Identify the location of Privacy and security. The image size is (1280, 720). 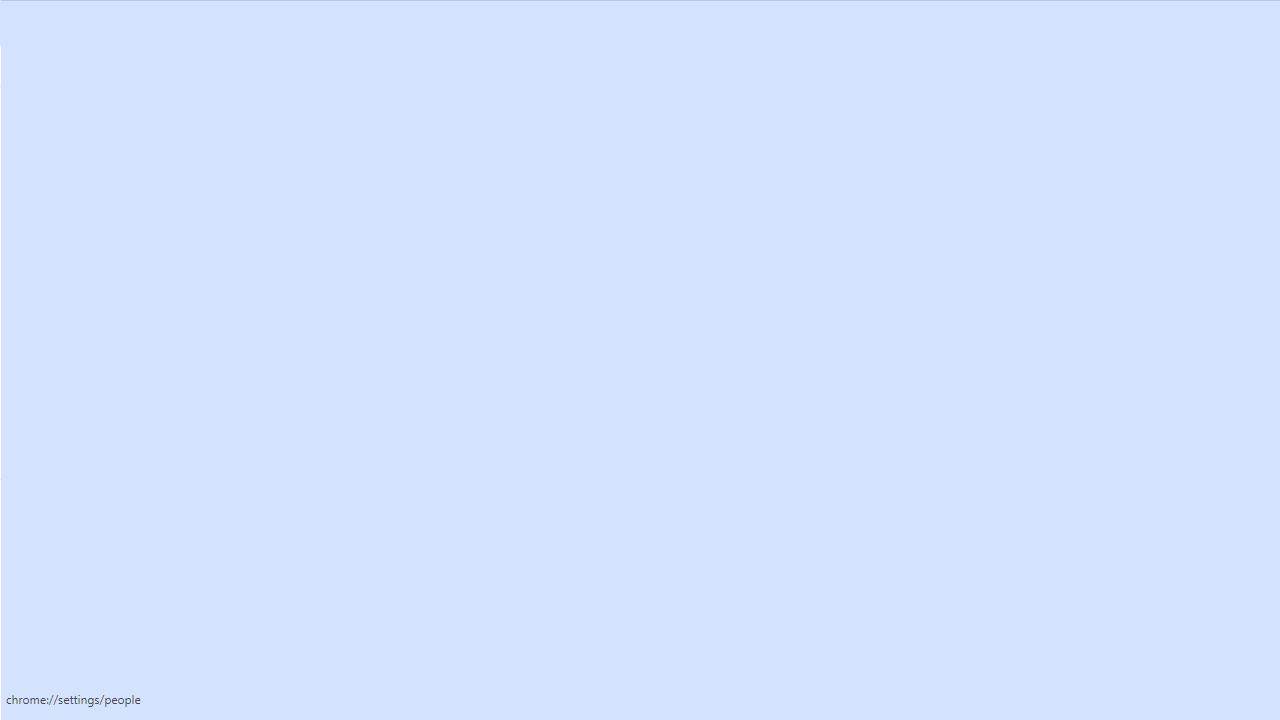
(124, 250).